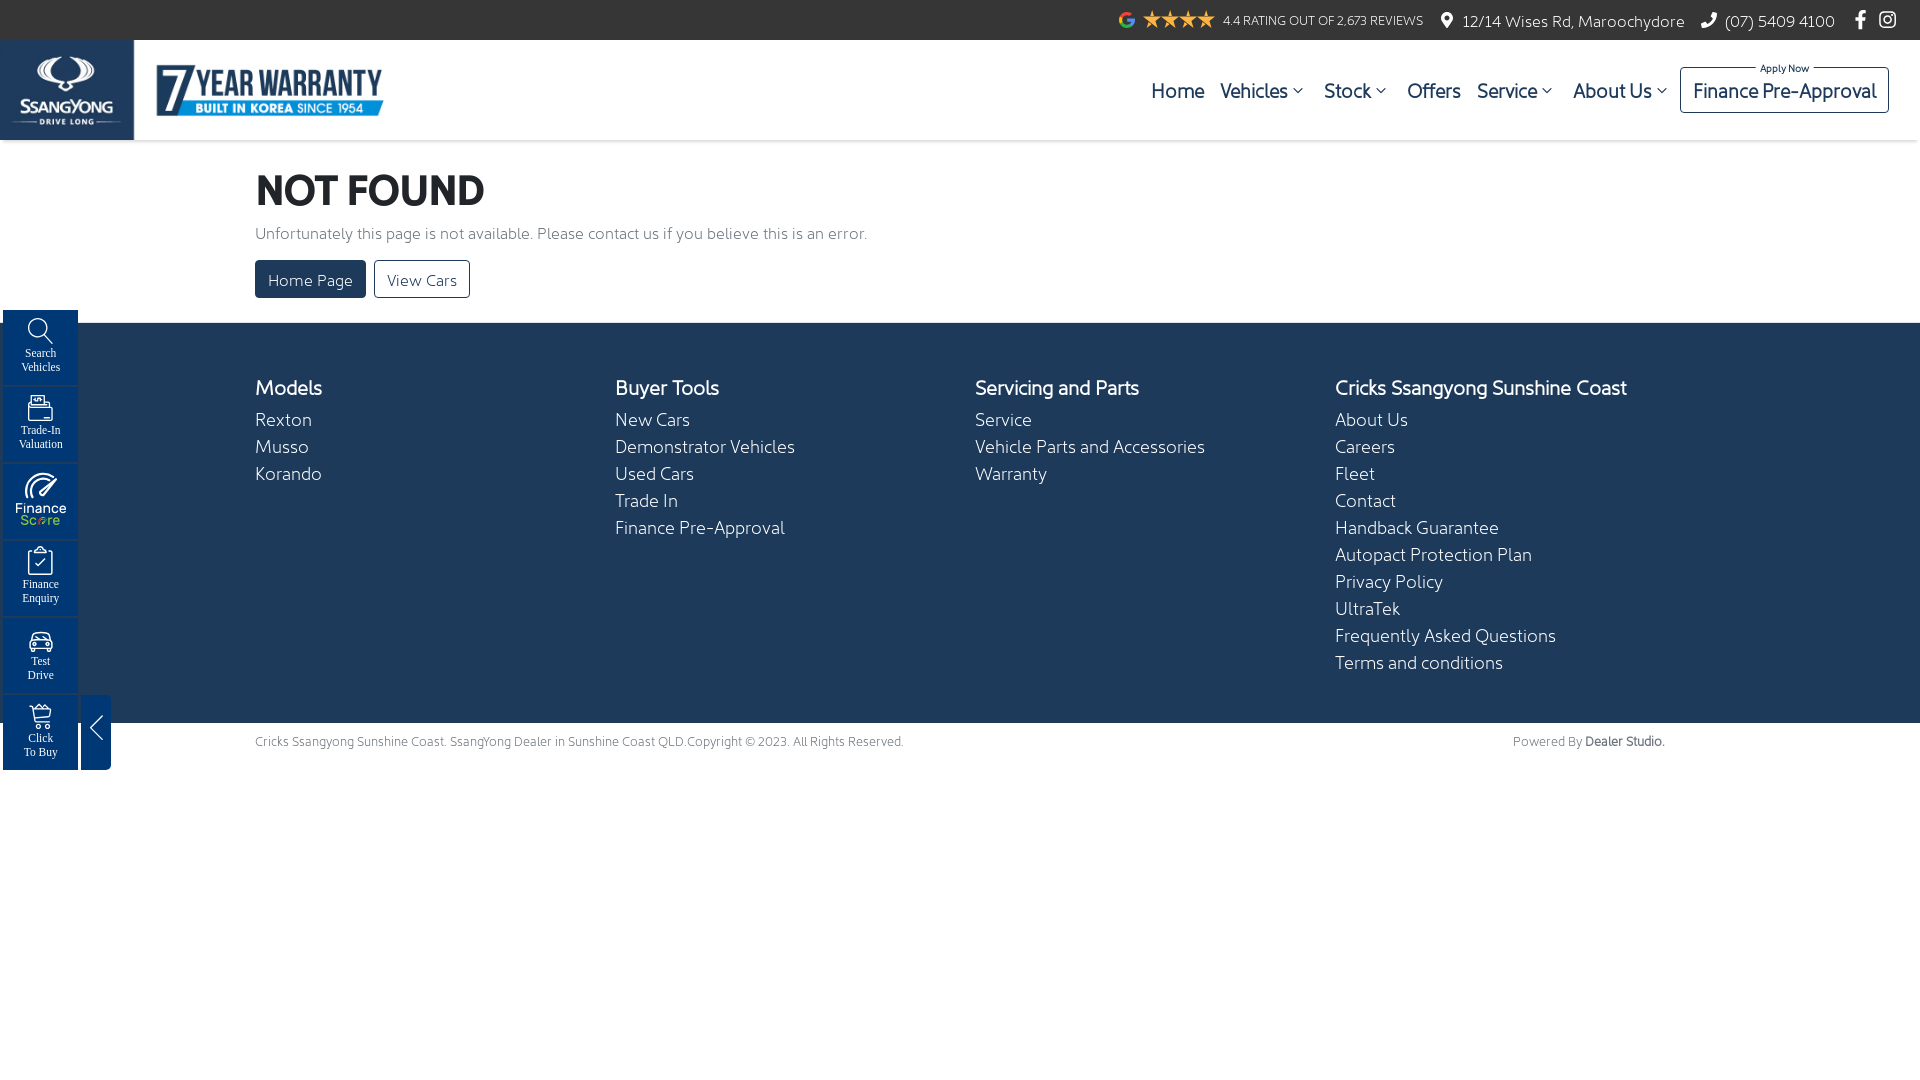 This screenshot has width=1920, height=1080. I want to click on View Cars, so click(422, 279).